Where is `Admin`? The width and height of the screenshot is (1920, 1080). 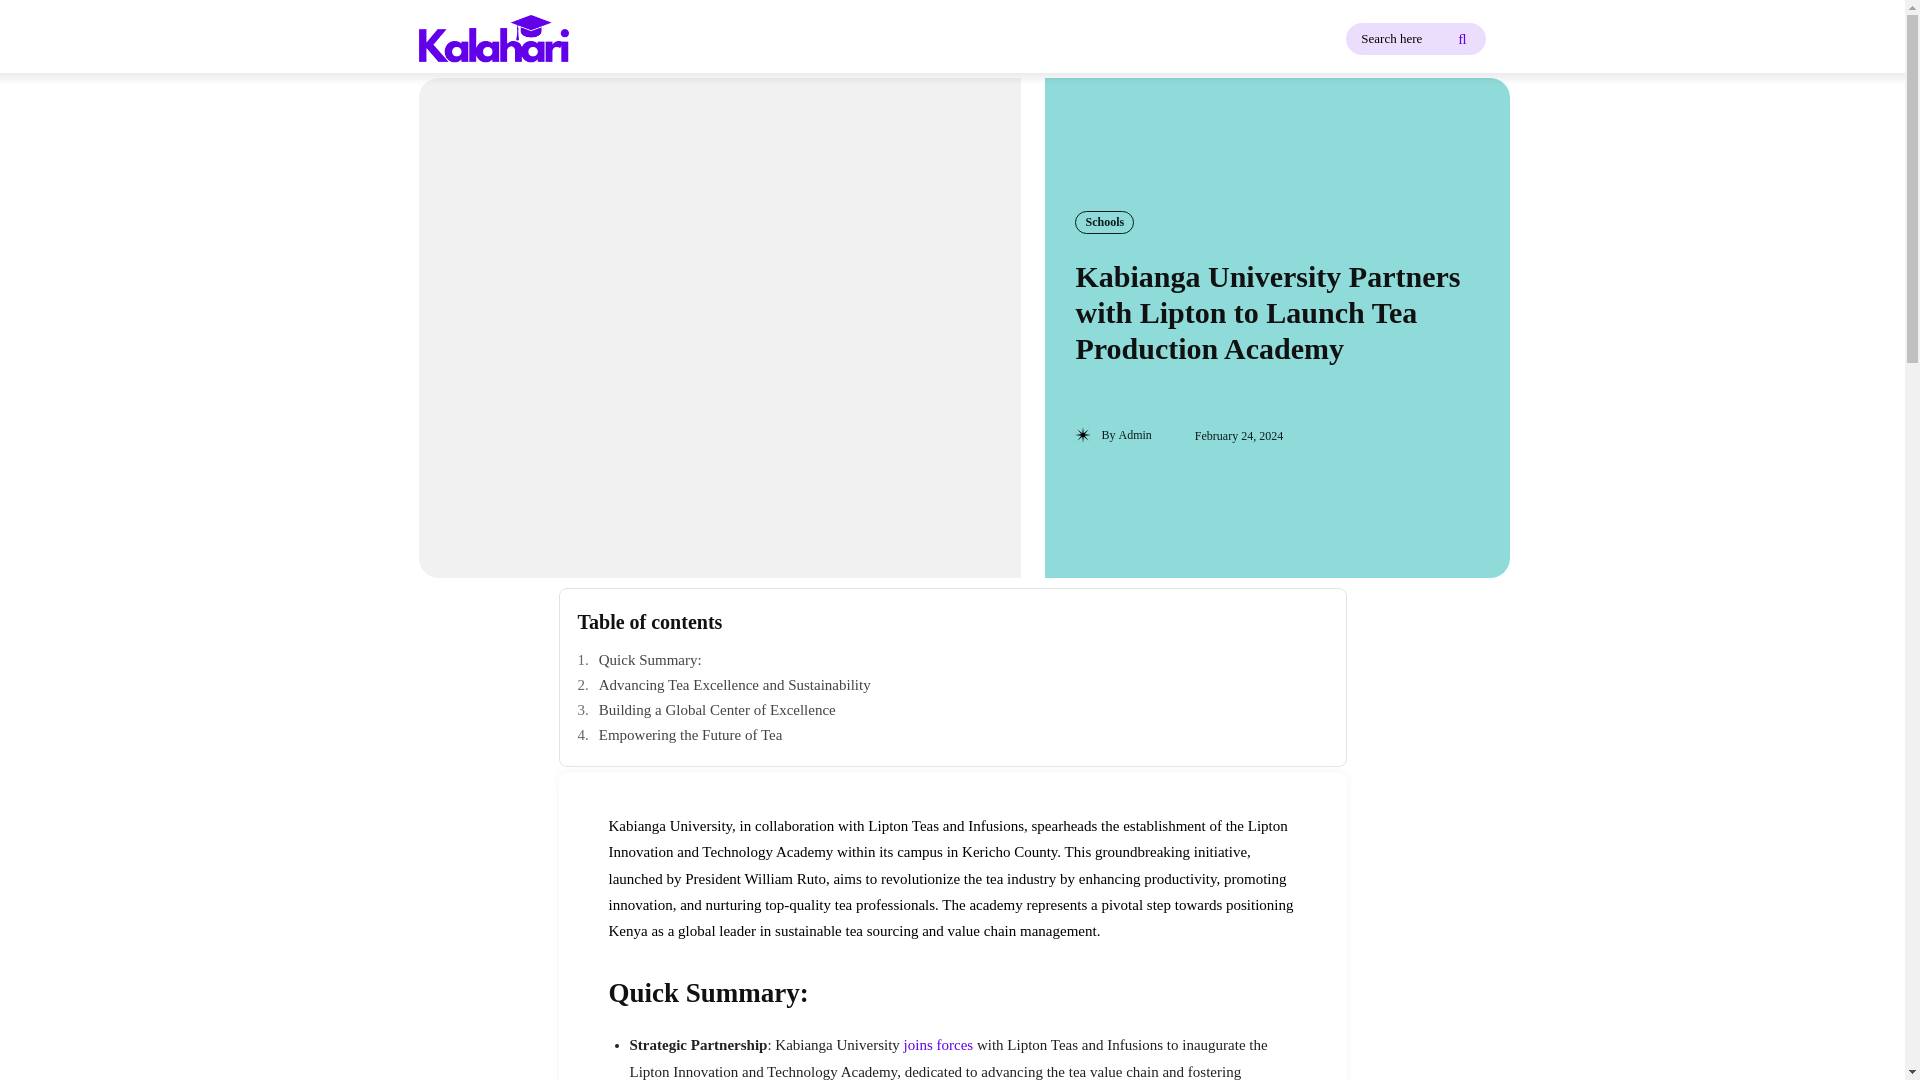
Admin is located at coordinates (1134, 434).